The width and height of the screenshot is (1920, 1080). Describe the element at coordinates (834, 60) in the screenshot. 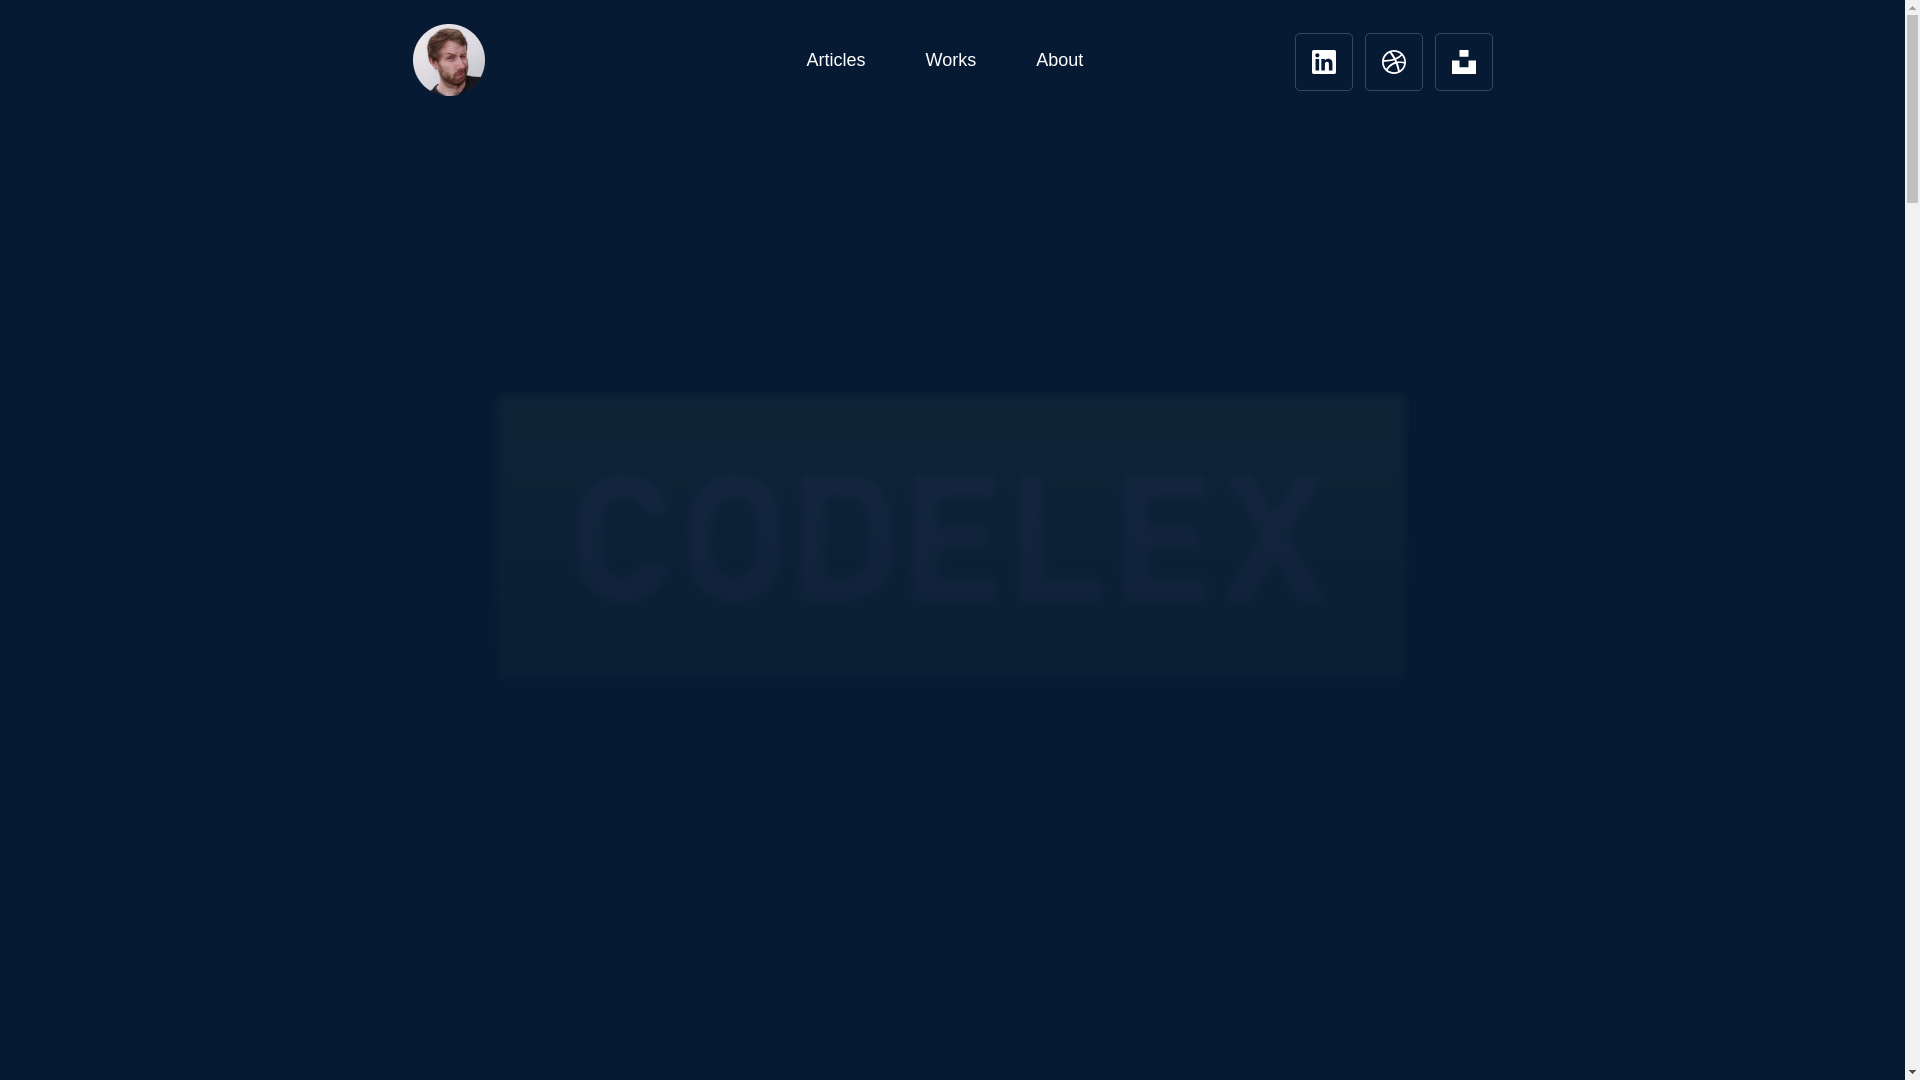

I see `Articles` at that location.